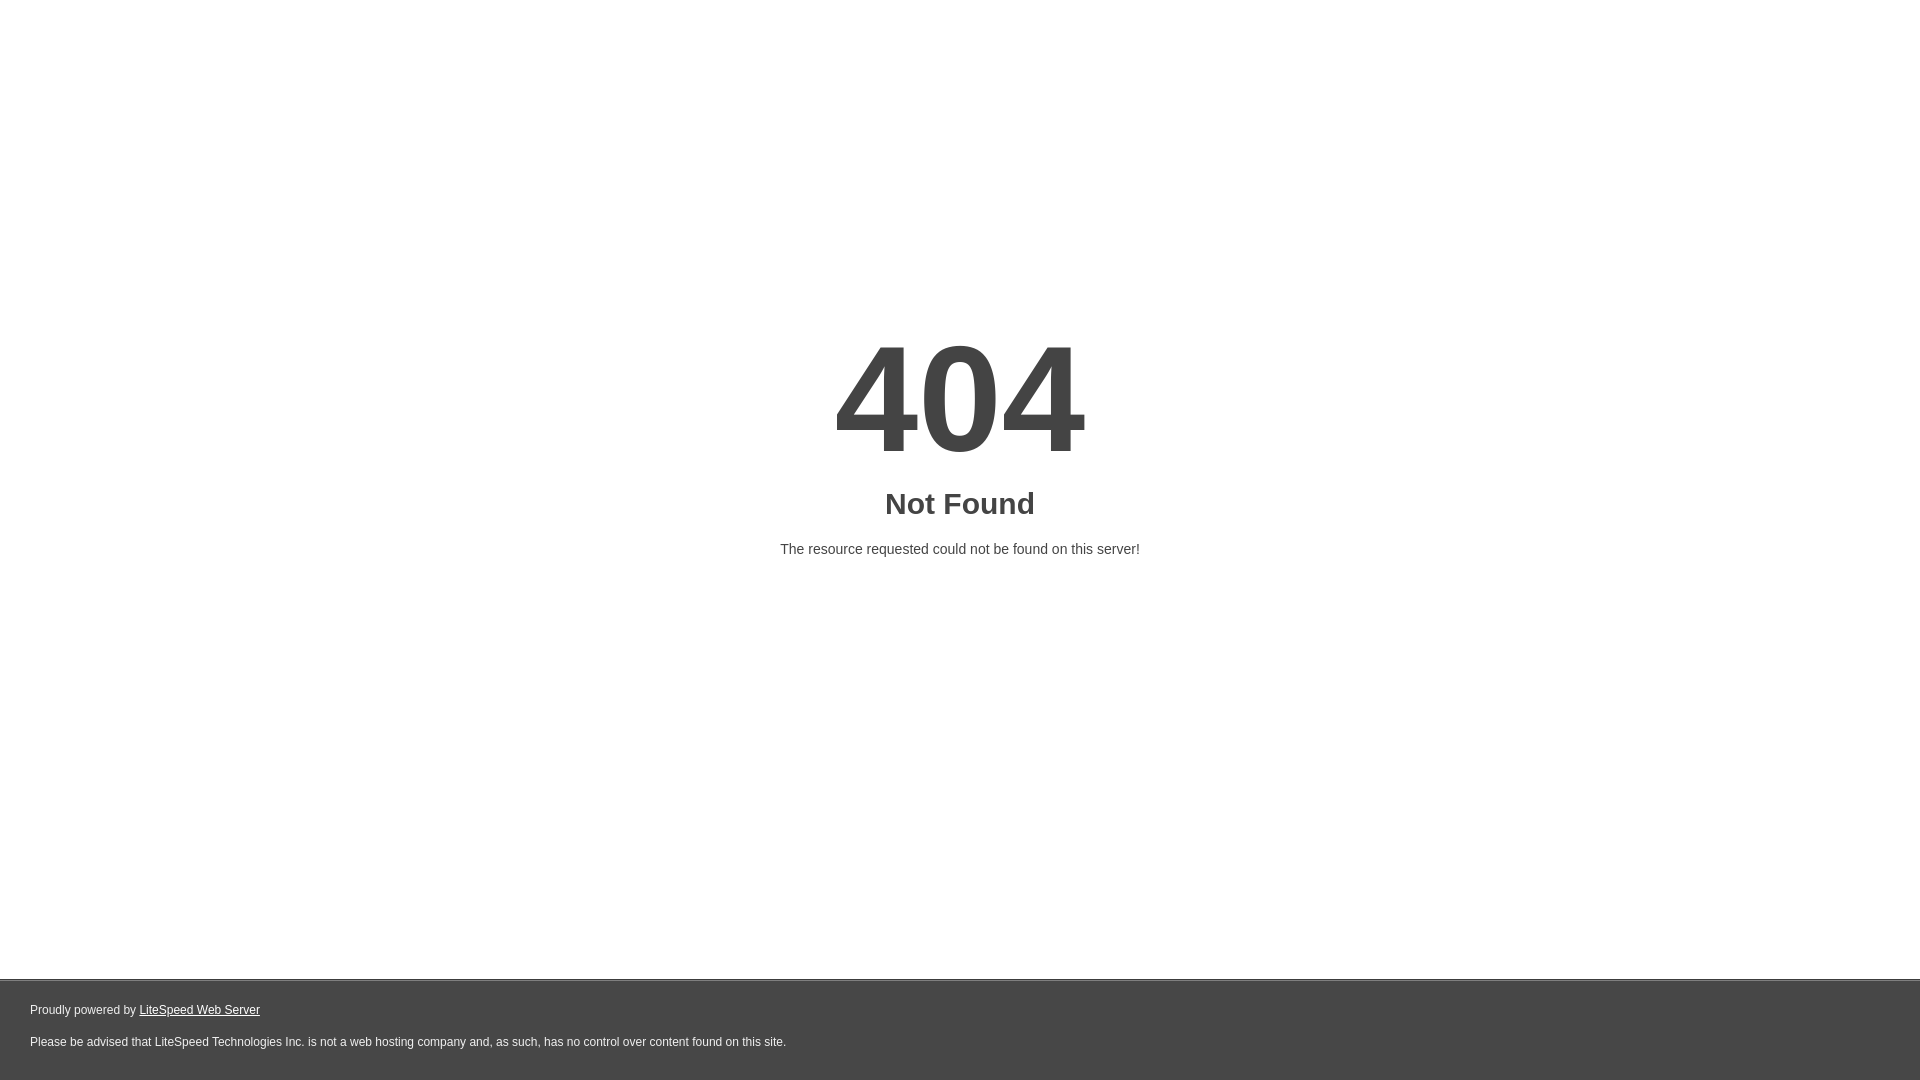 This screenshot has height=1080, width=1920. What do you see at coordinates (200, 1010) in the screenshot?
I see `LiteSpeed Web Server` at bounding box center [200, 1010].